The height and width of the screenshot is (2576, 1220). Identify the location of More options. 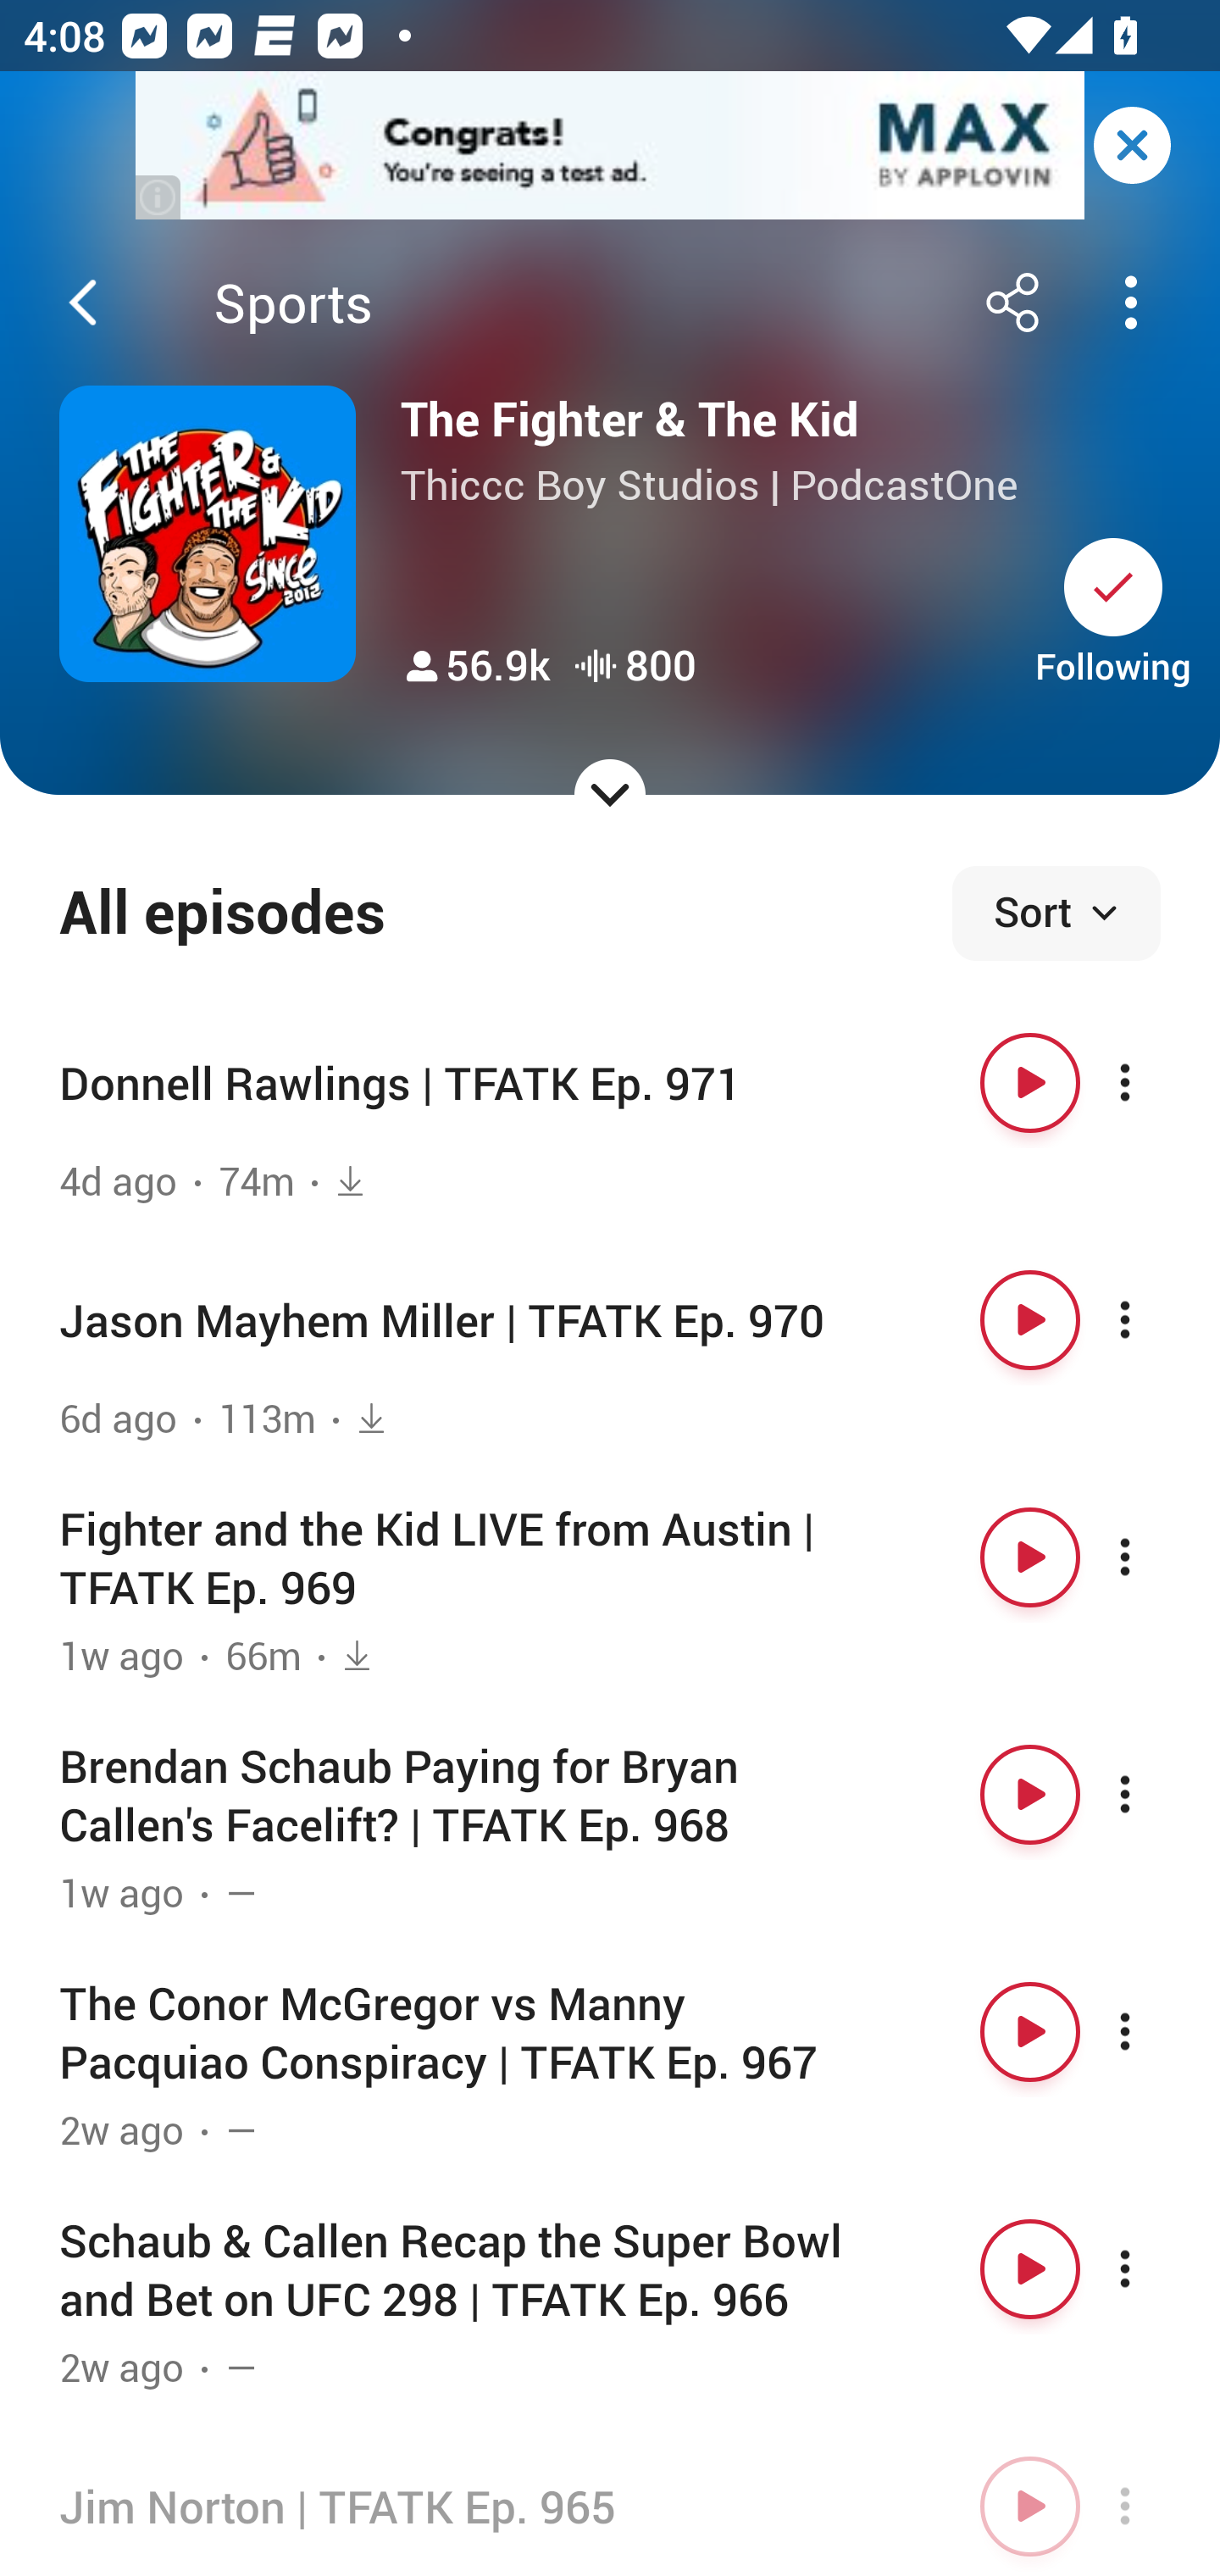
(1154, 1320).